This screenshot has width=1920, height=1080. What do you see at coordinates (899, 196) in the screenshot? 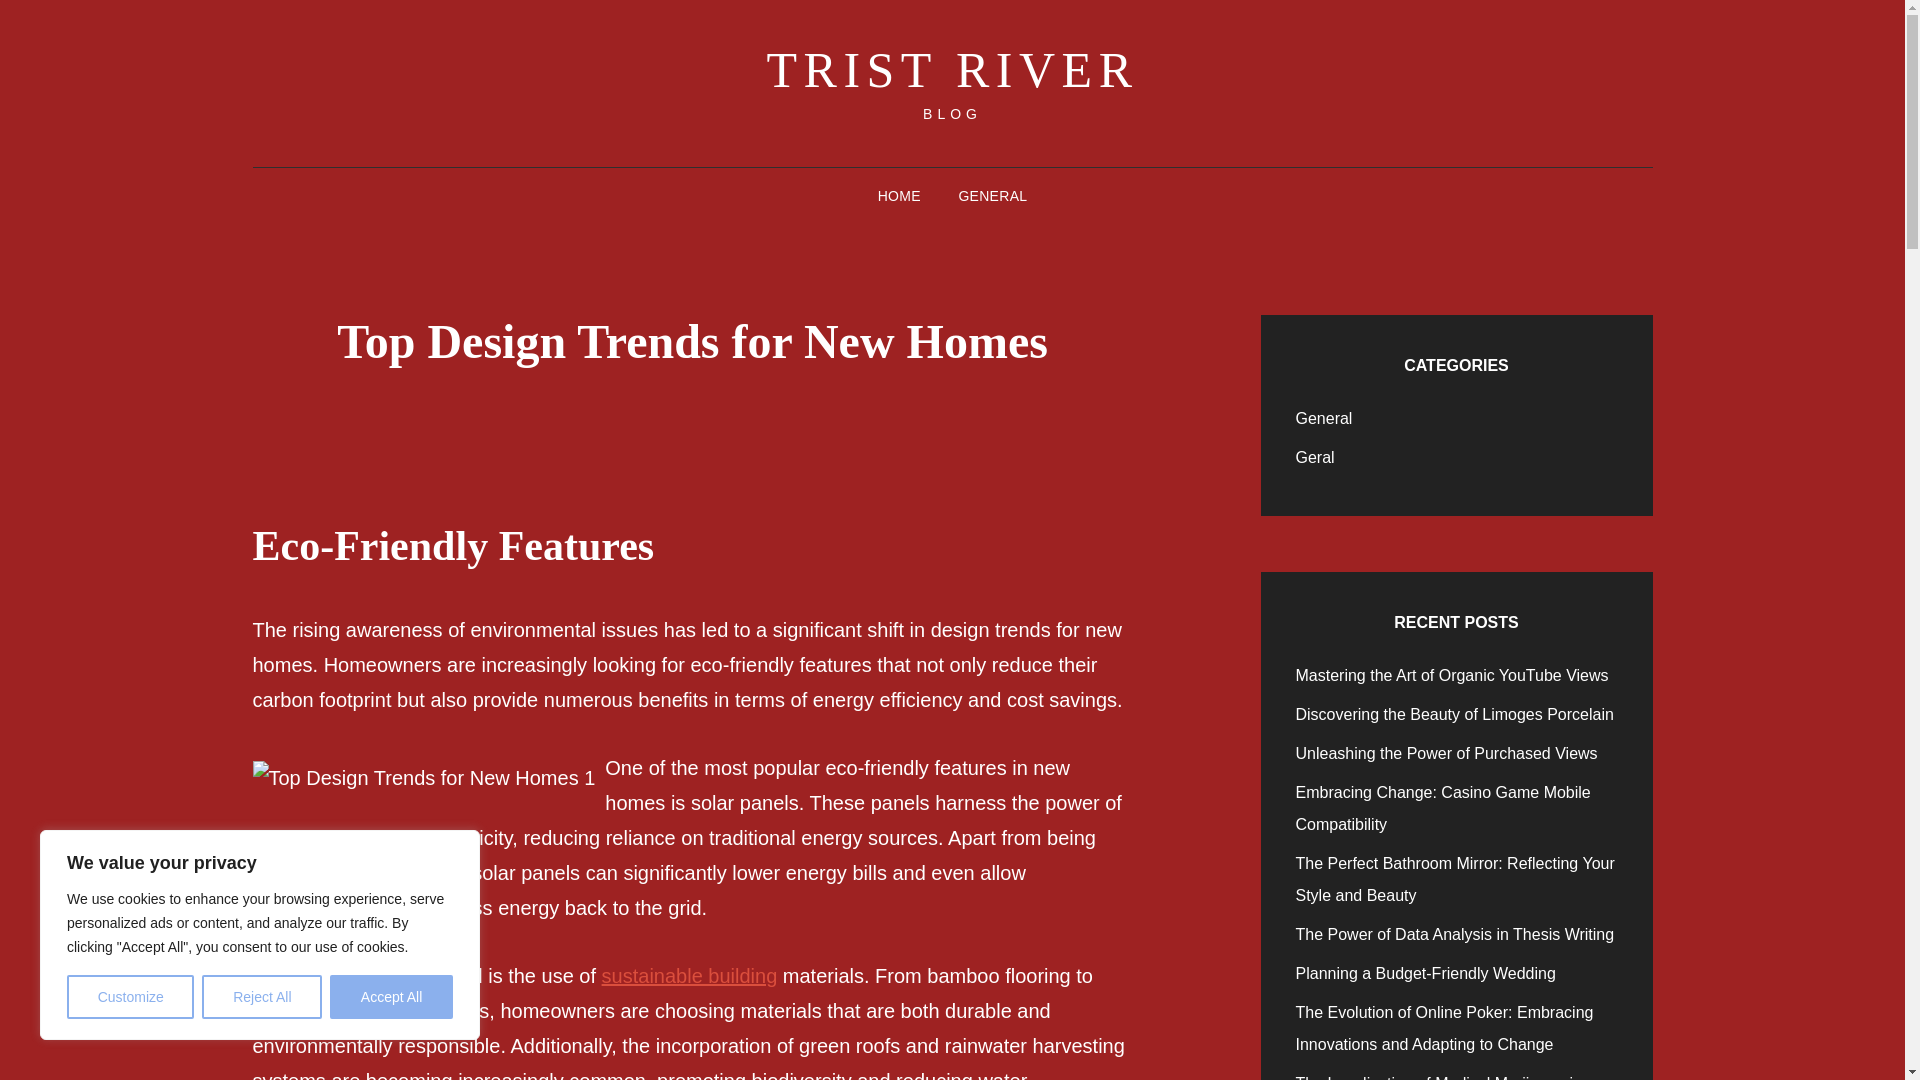
I see `HOME` at bounding box center [899, 196].